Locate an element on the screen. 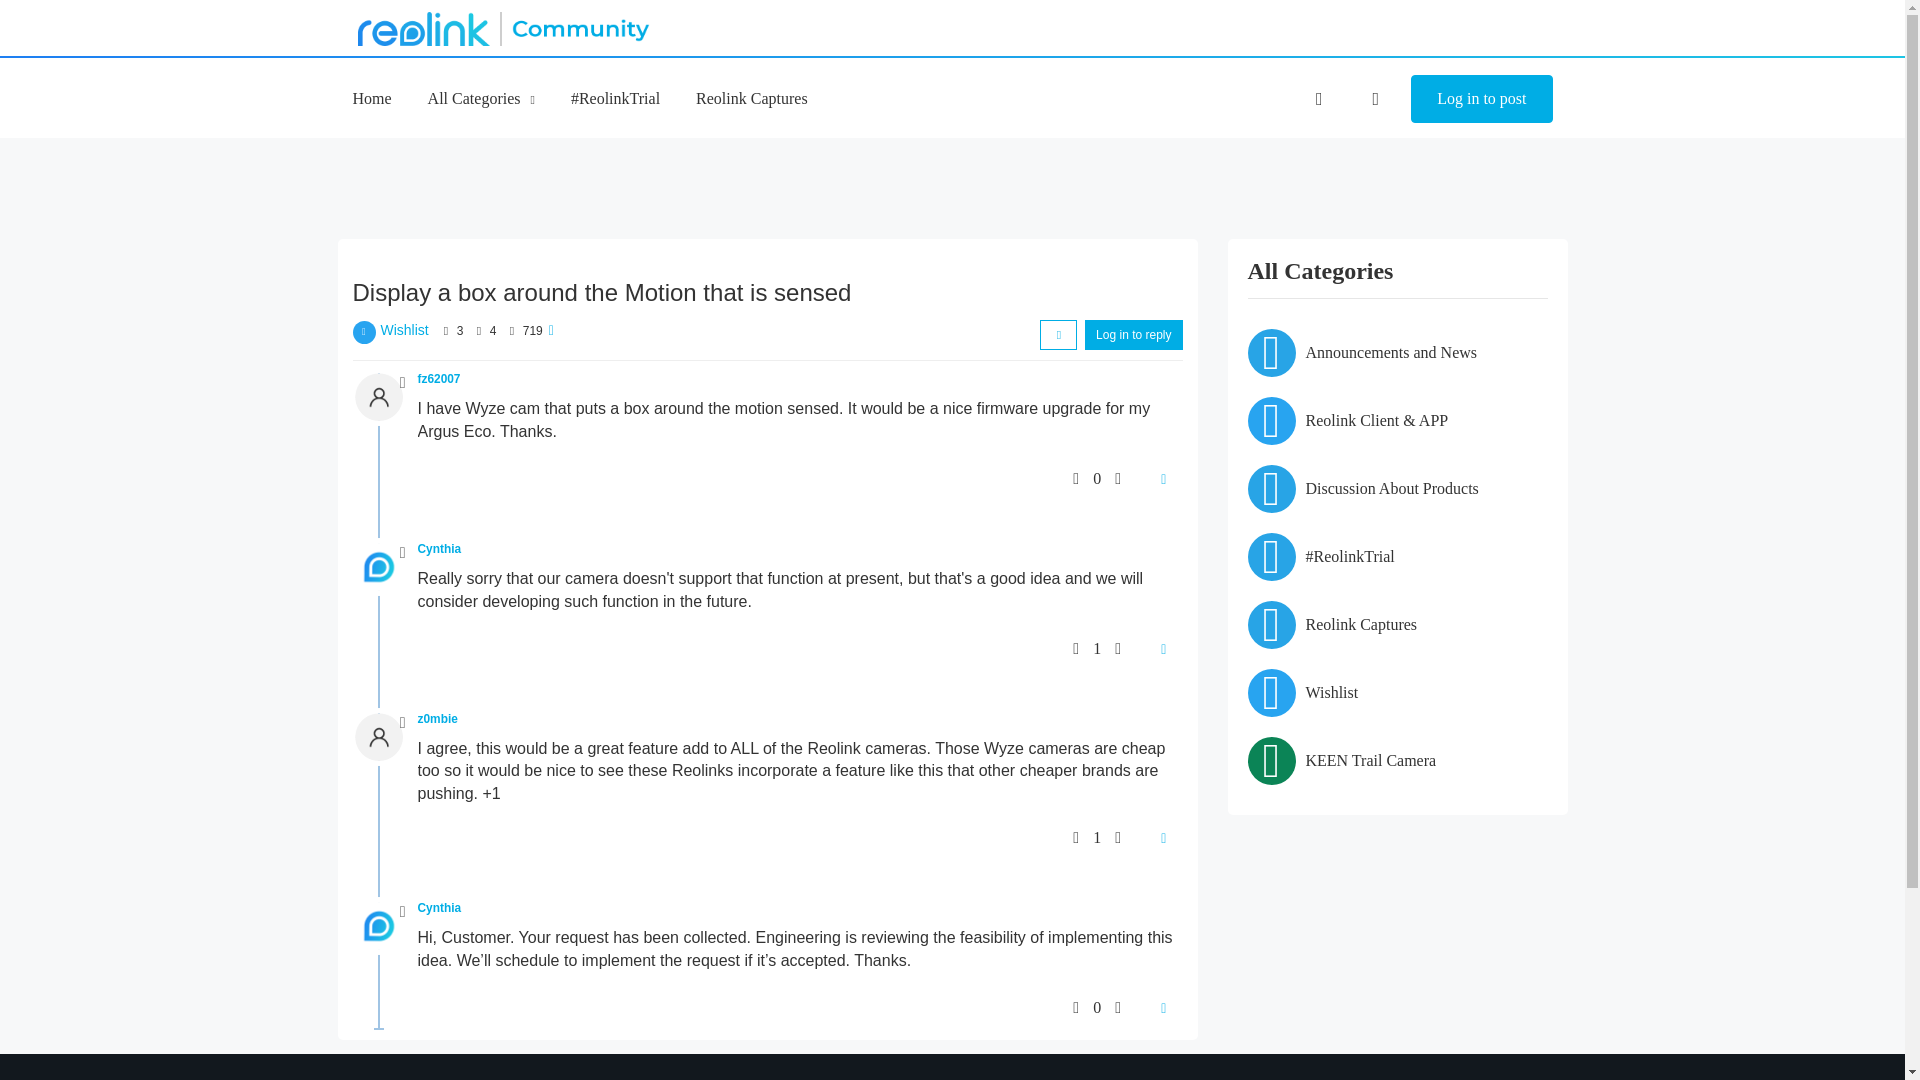 The height and width of the screenshot is (1080, 1920). Posts is located at coordinates (478, 330).